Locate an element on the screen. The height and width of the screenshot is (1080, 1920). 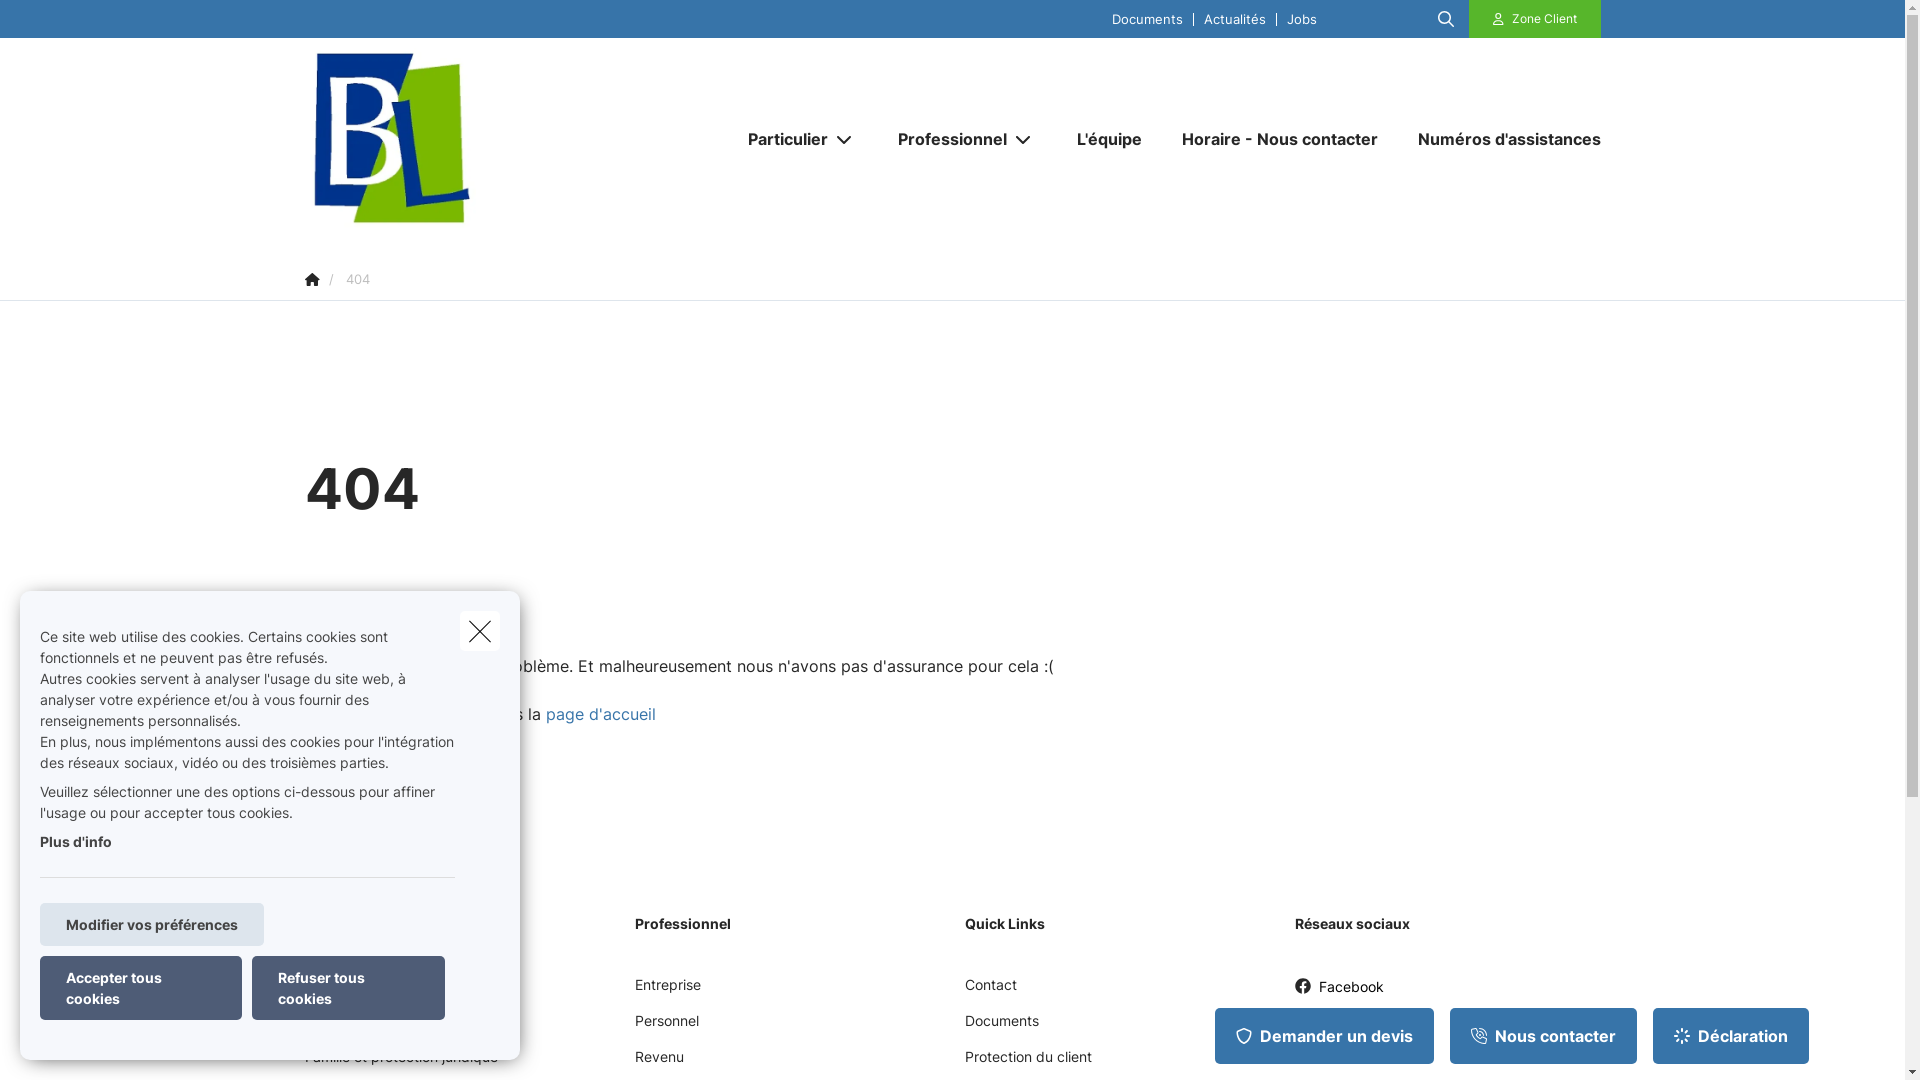
Accepter tous cookies is located at coordinates (141, 988).